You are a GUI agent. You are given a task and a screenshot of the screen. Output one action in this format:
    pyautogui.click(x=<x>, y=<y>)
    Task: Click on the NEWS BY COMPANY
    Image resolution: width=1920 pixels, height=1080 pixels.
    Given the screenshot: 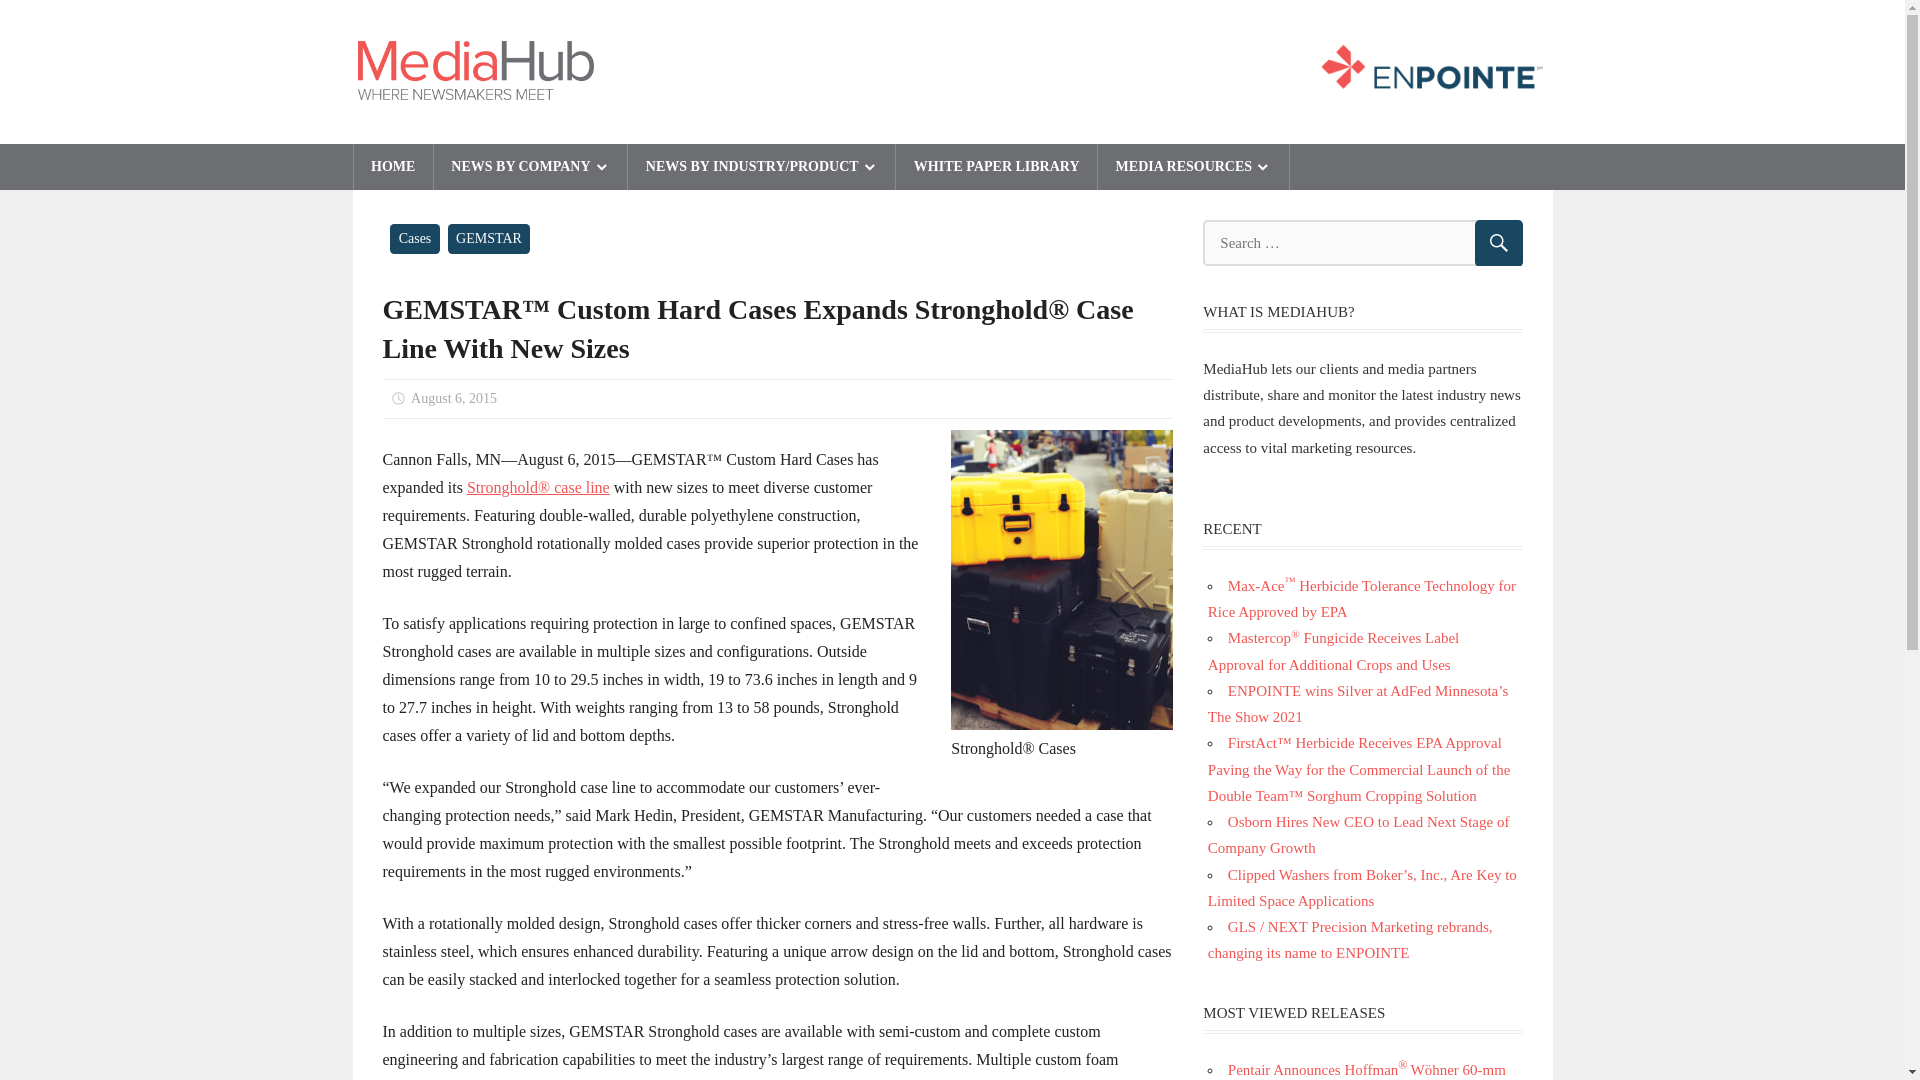 What is the action you would take?
    pyautogui.click(x=530, y=166)
    